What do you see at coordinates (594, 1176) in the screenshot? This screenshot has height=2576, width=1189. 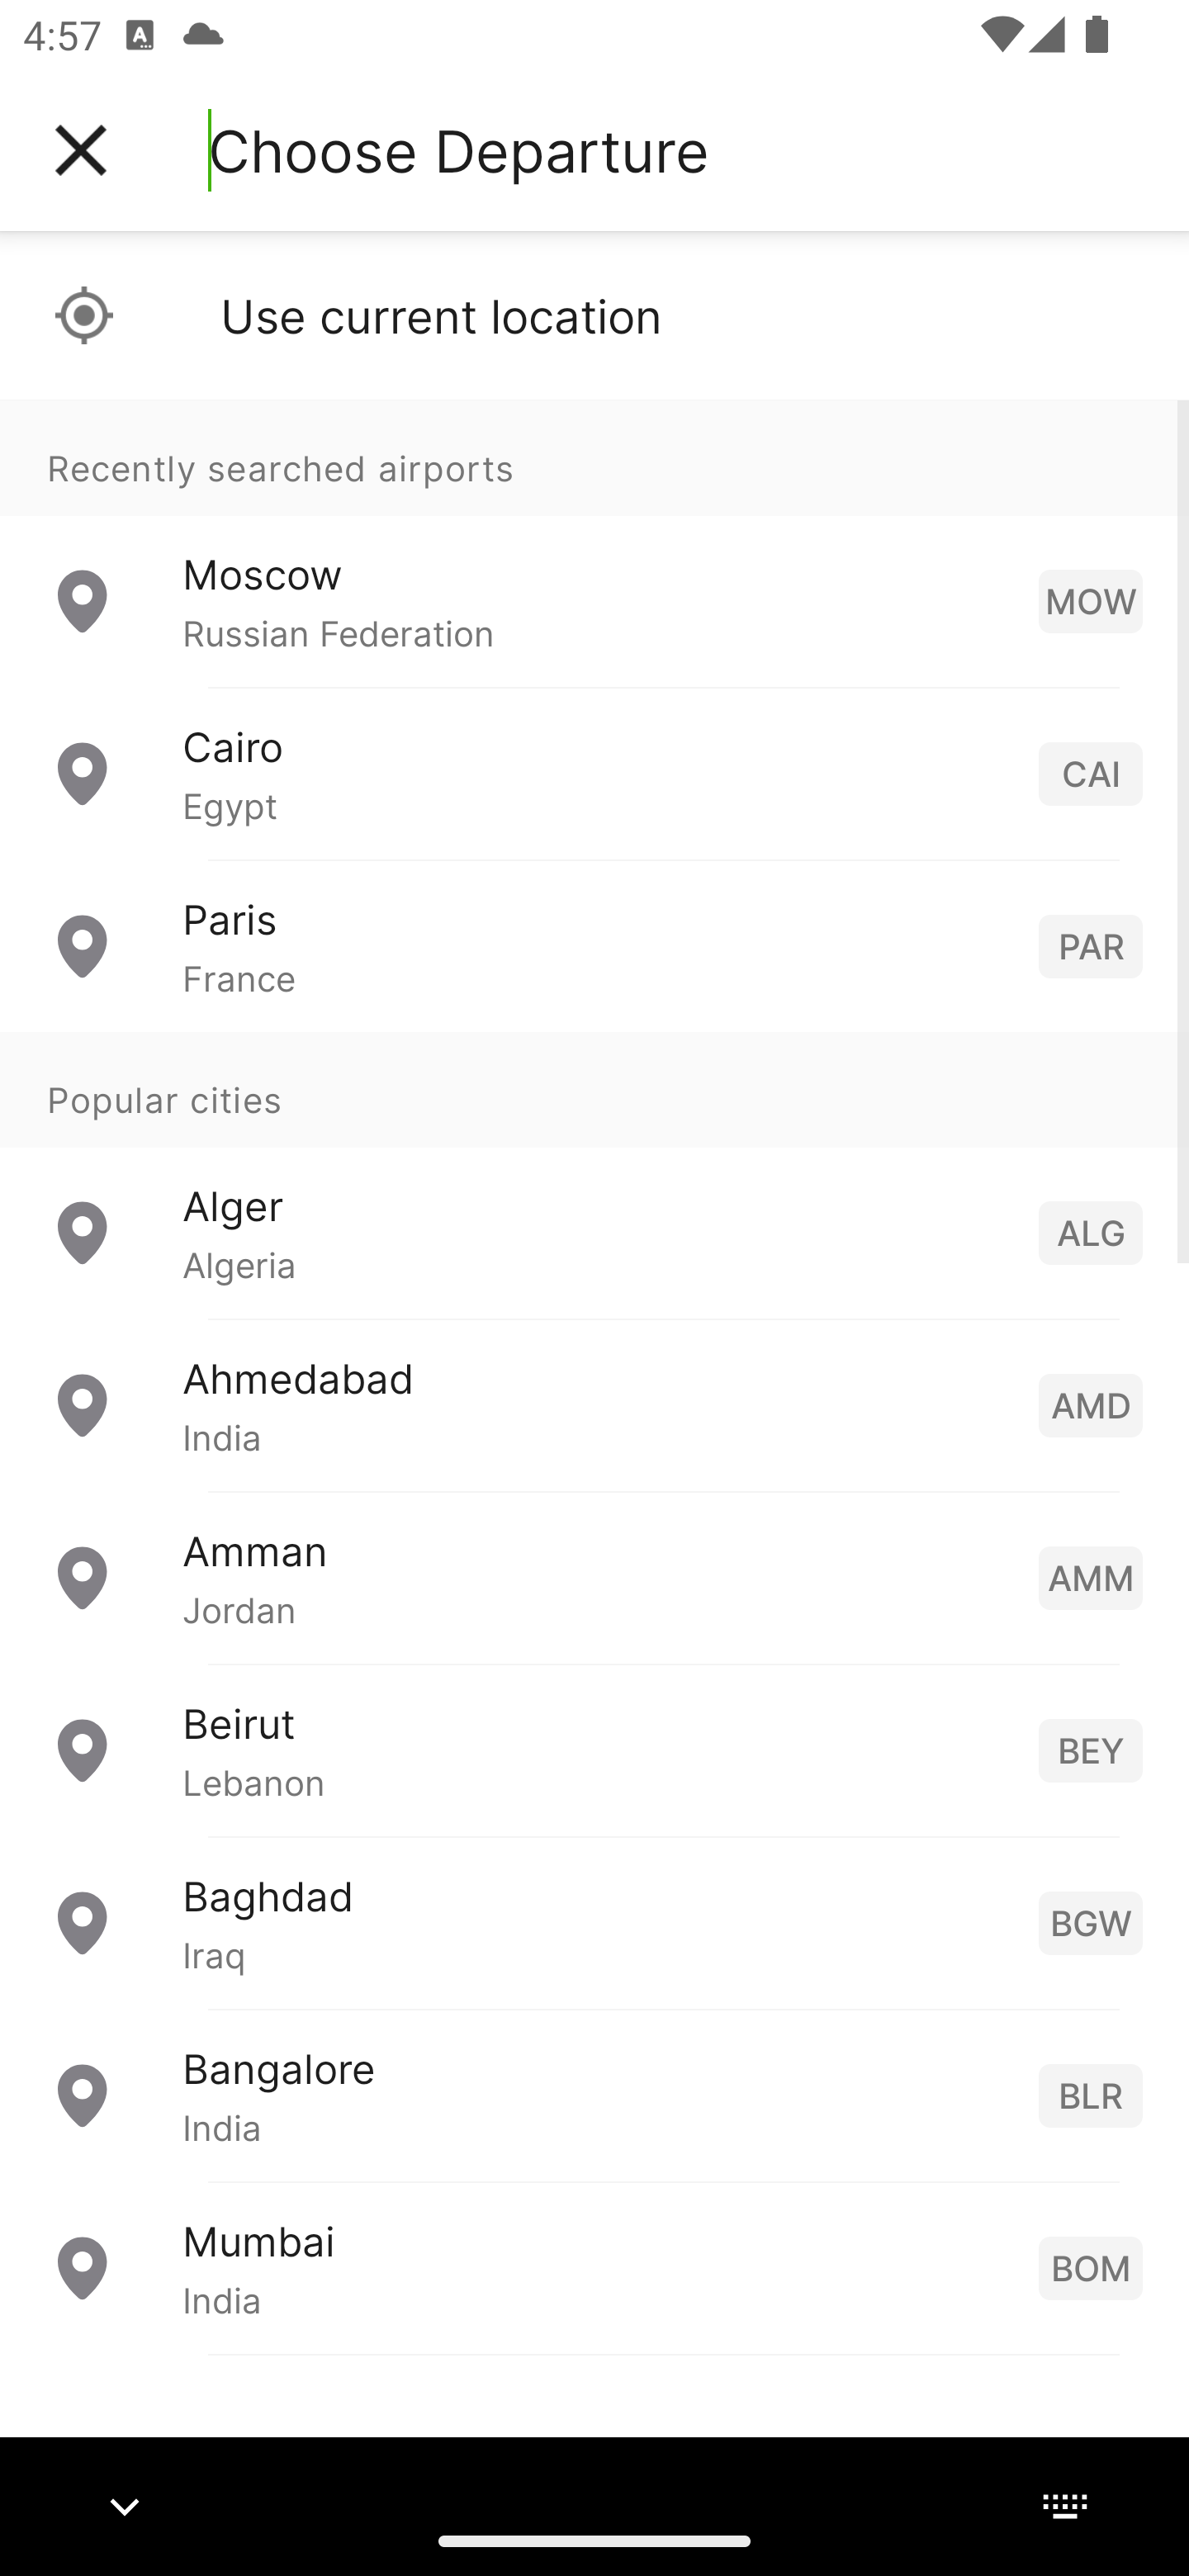 I see `Popular cities Alger Algeria ALG` at bounding box center [594, 1176].